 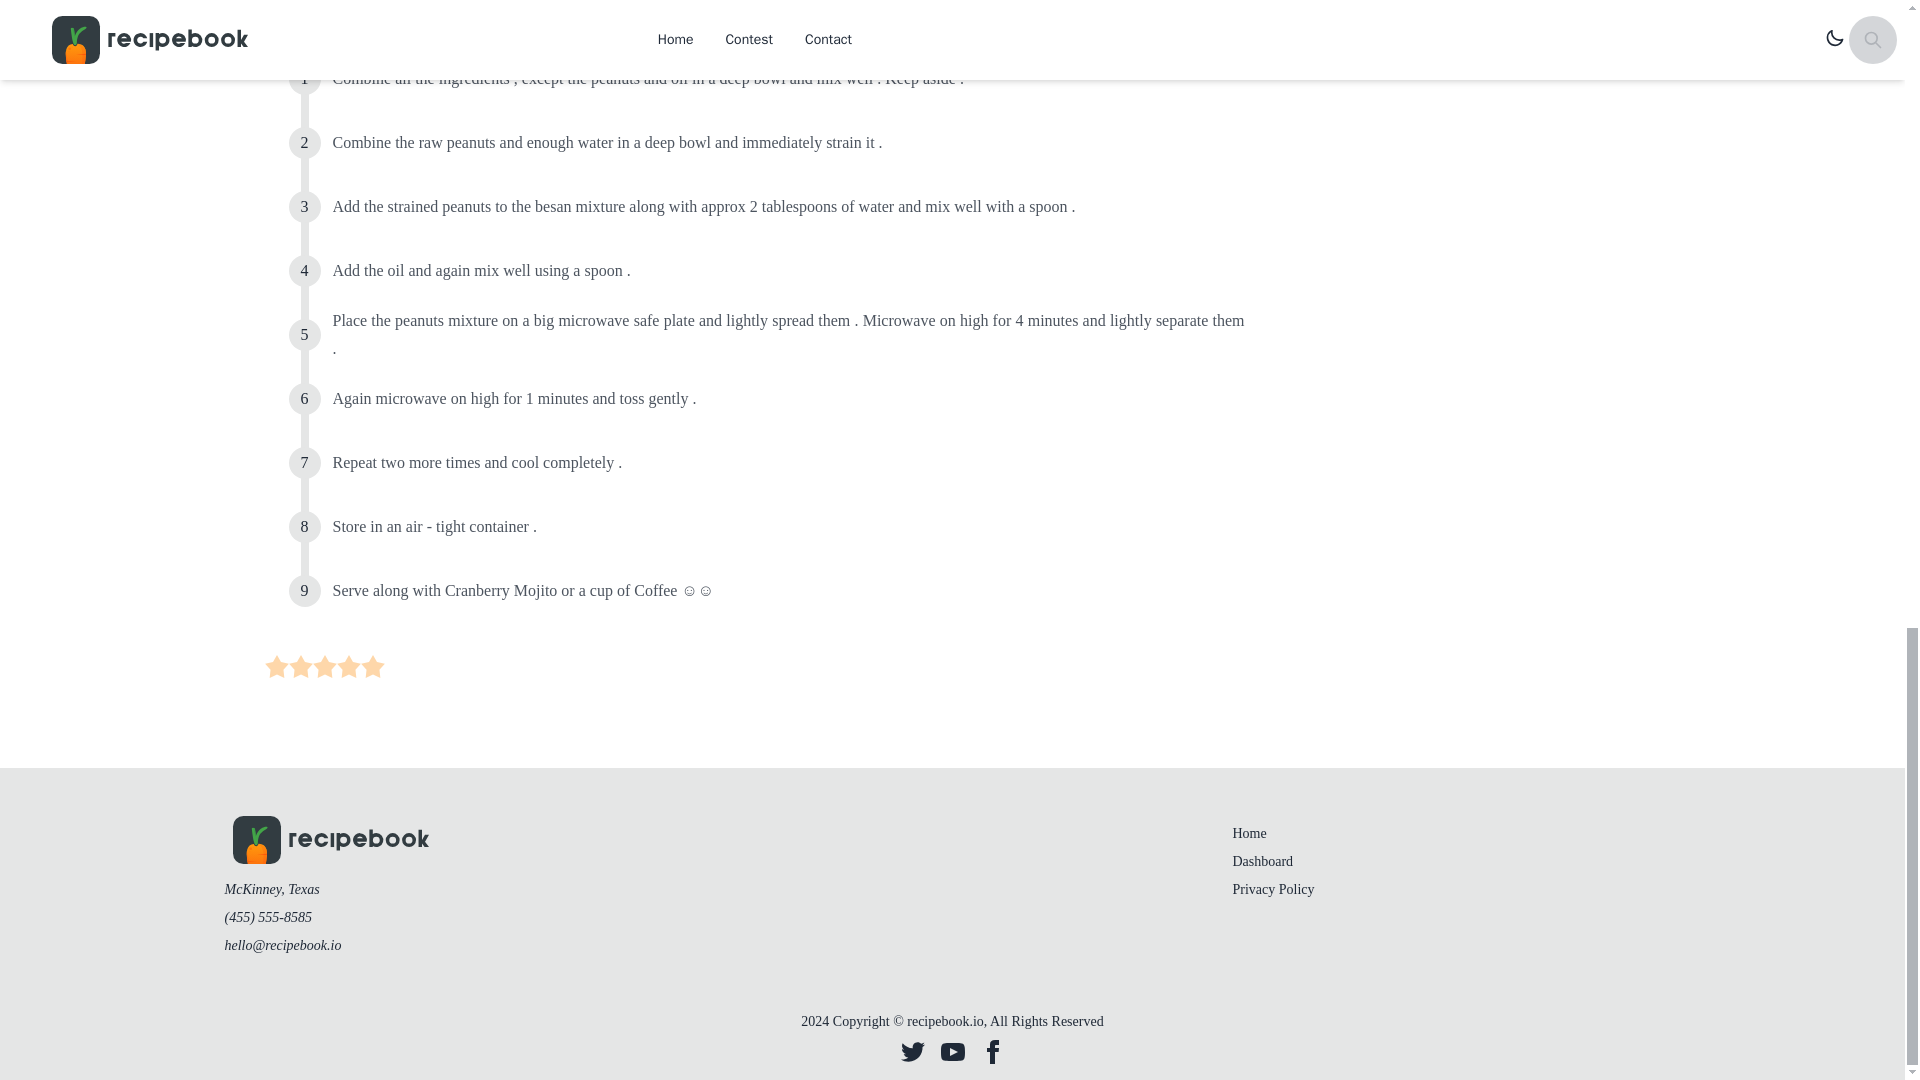 I want to click on on, so click(x=324, y=666).